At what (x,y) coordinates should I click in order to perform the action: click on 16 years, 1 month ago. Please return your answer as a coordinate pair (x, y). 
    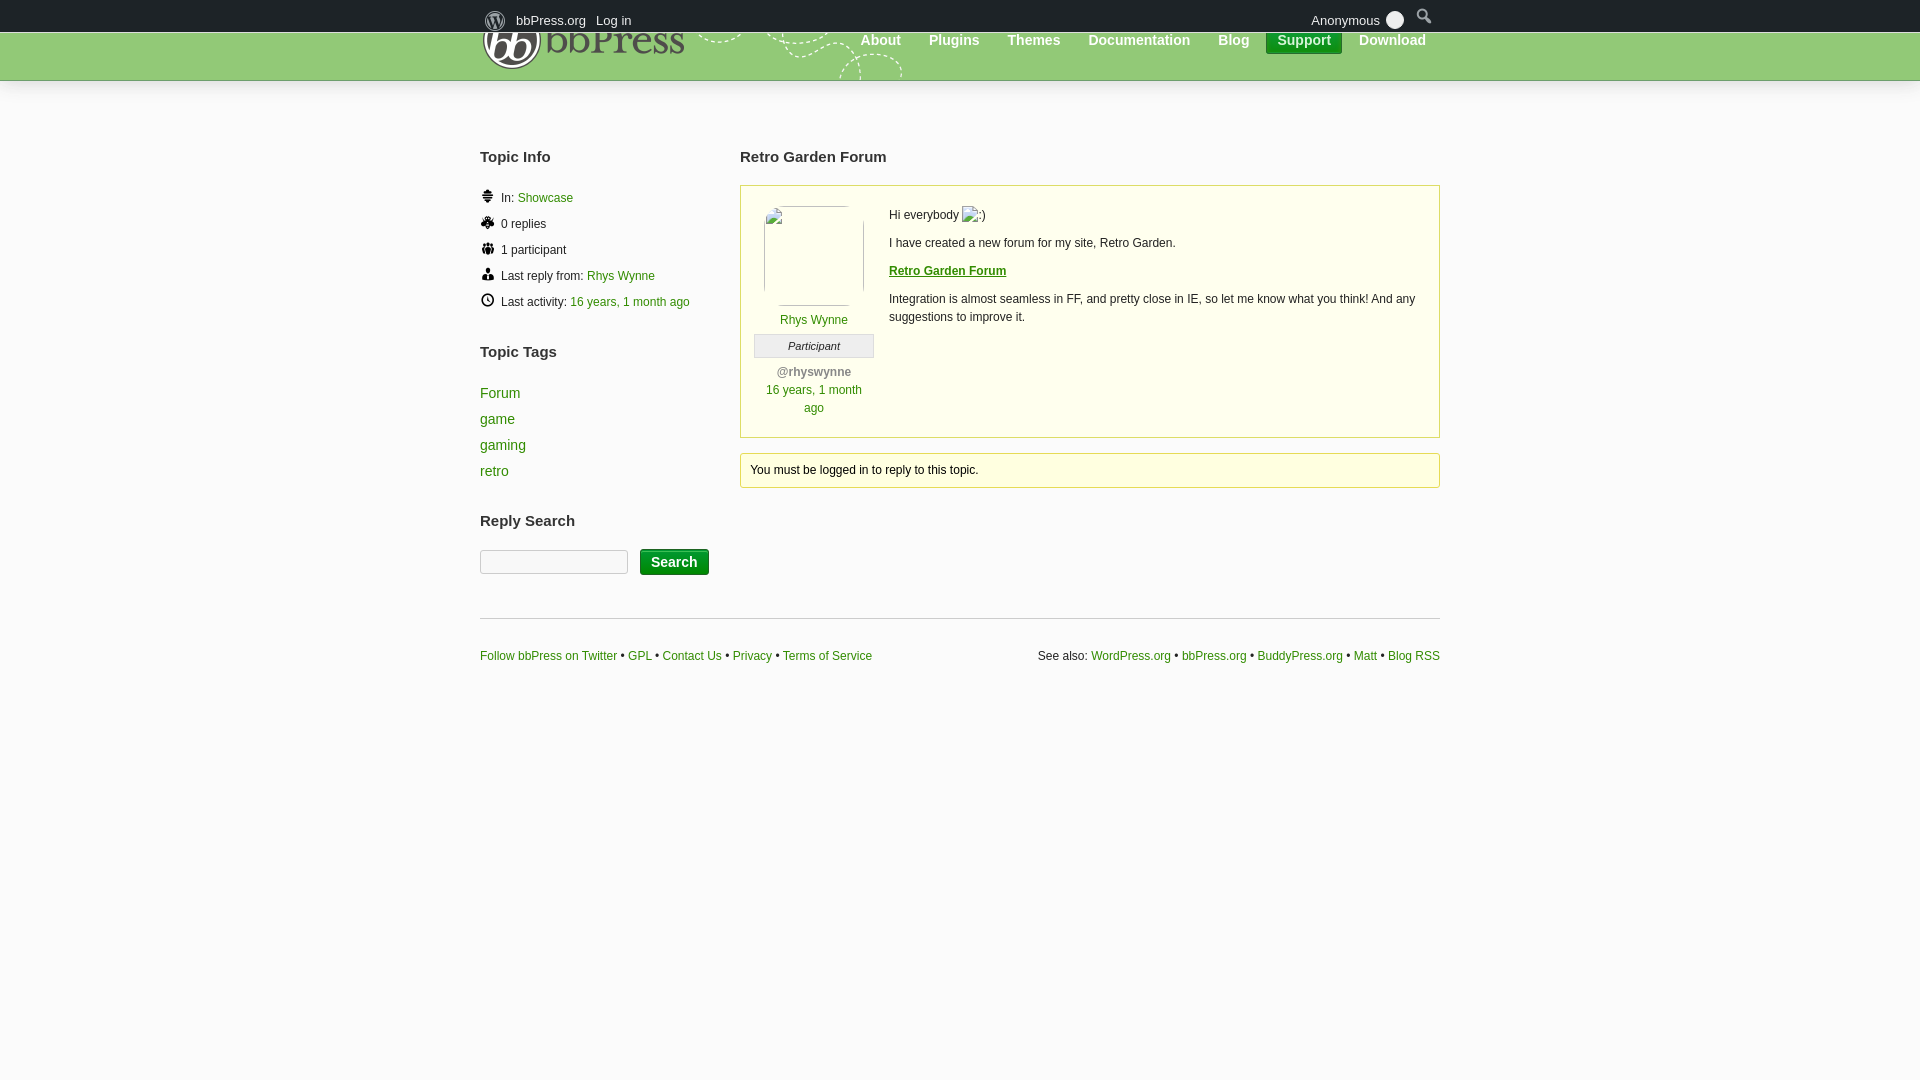
    Looking at the image, I should click on (814, 398).